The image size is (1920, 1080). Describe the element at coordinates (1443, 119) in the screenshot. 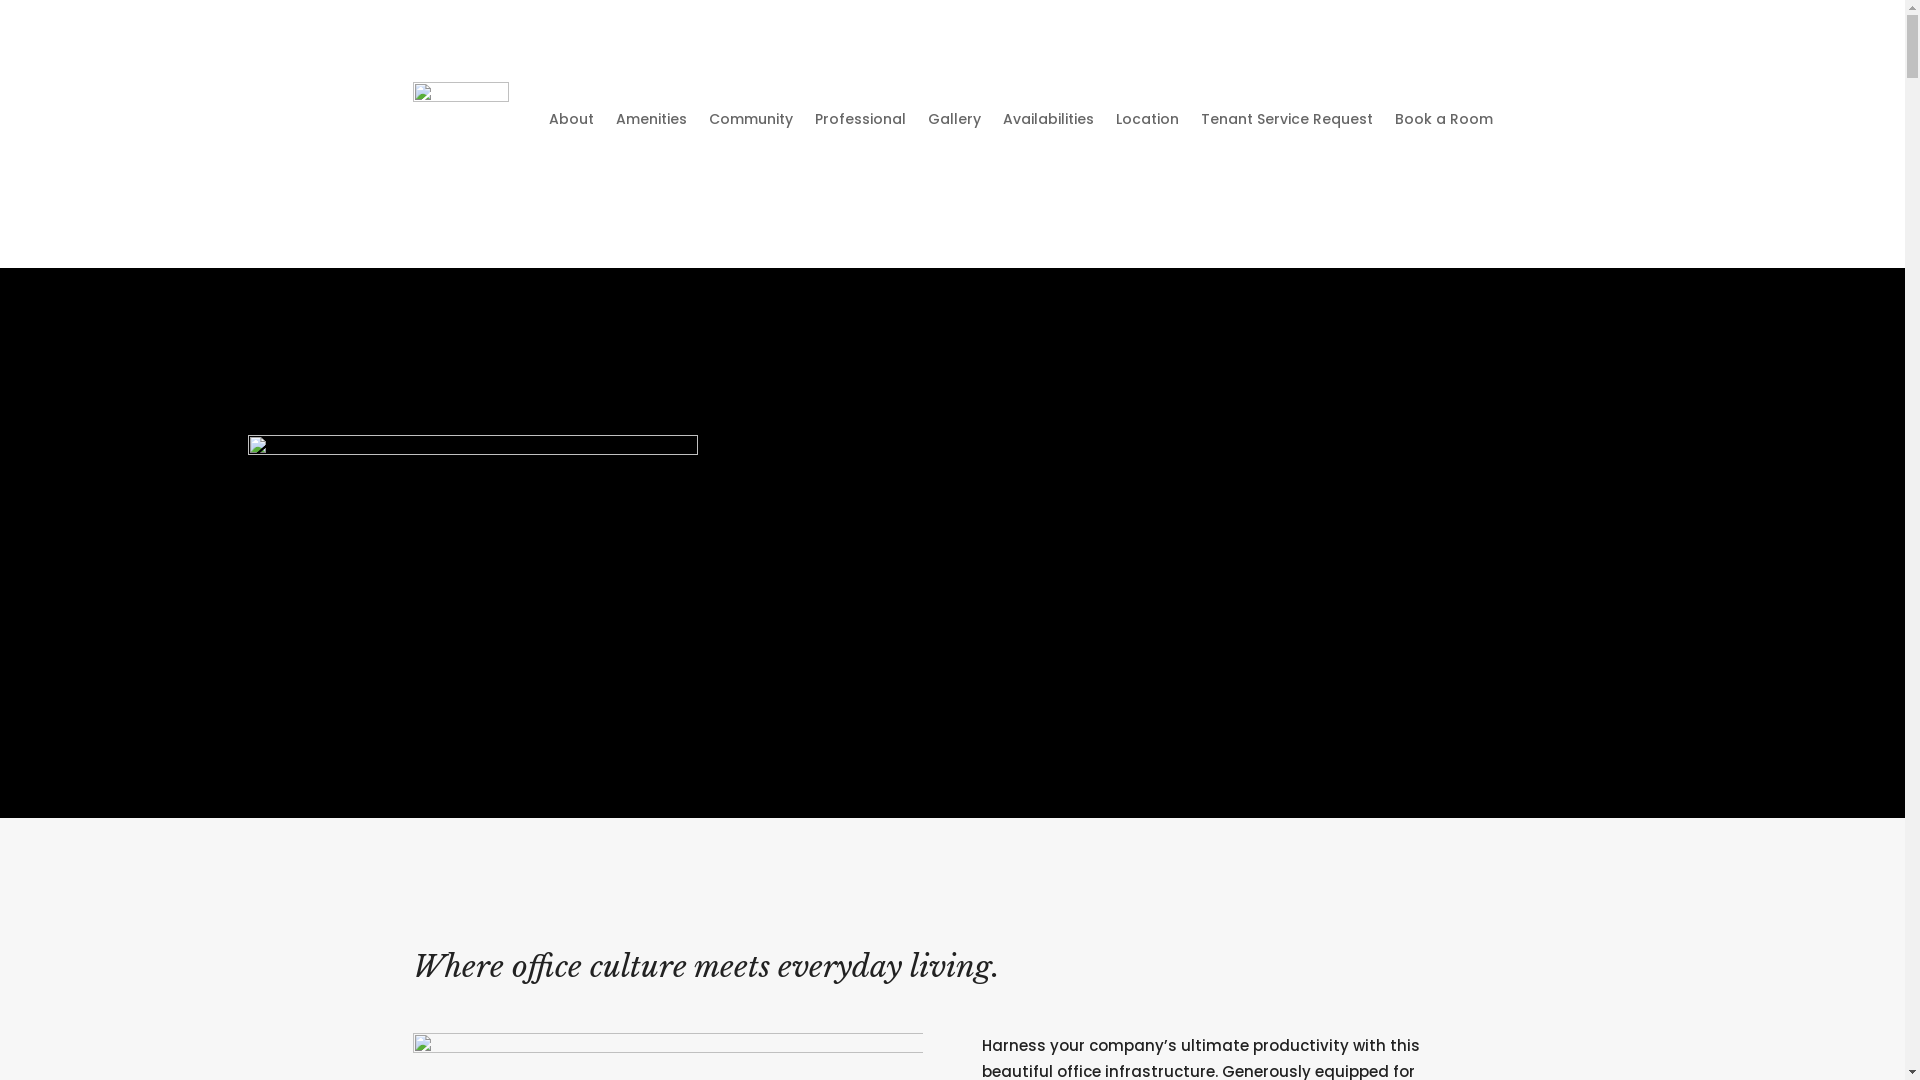

I see `Book a Room` at that location.